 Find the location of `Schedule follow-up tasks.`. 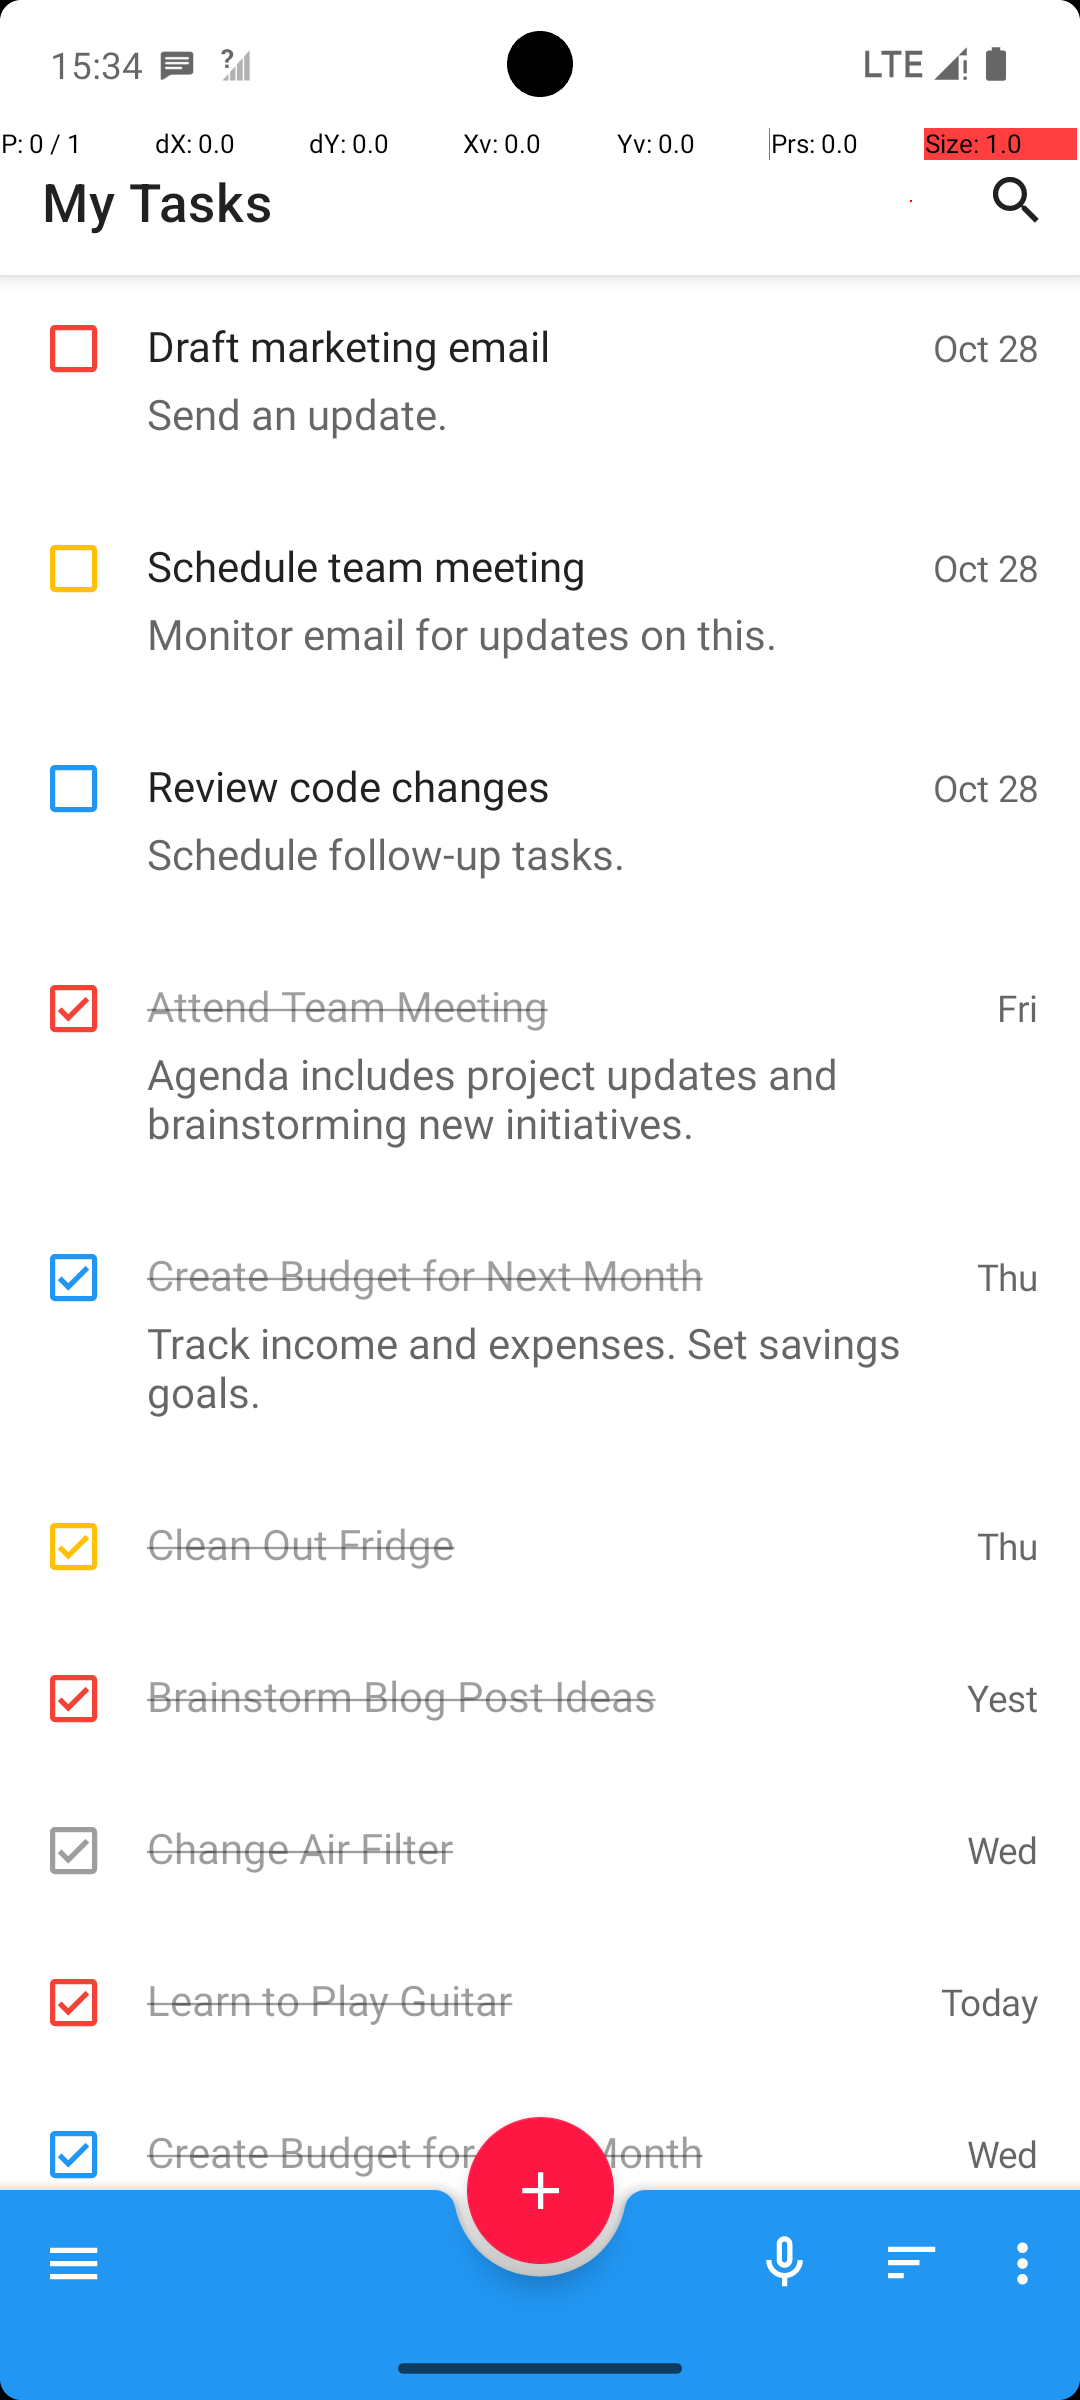

Schedule follow-up tasks. is located at coordinates (530, 854).